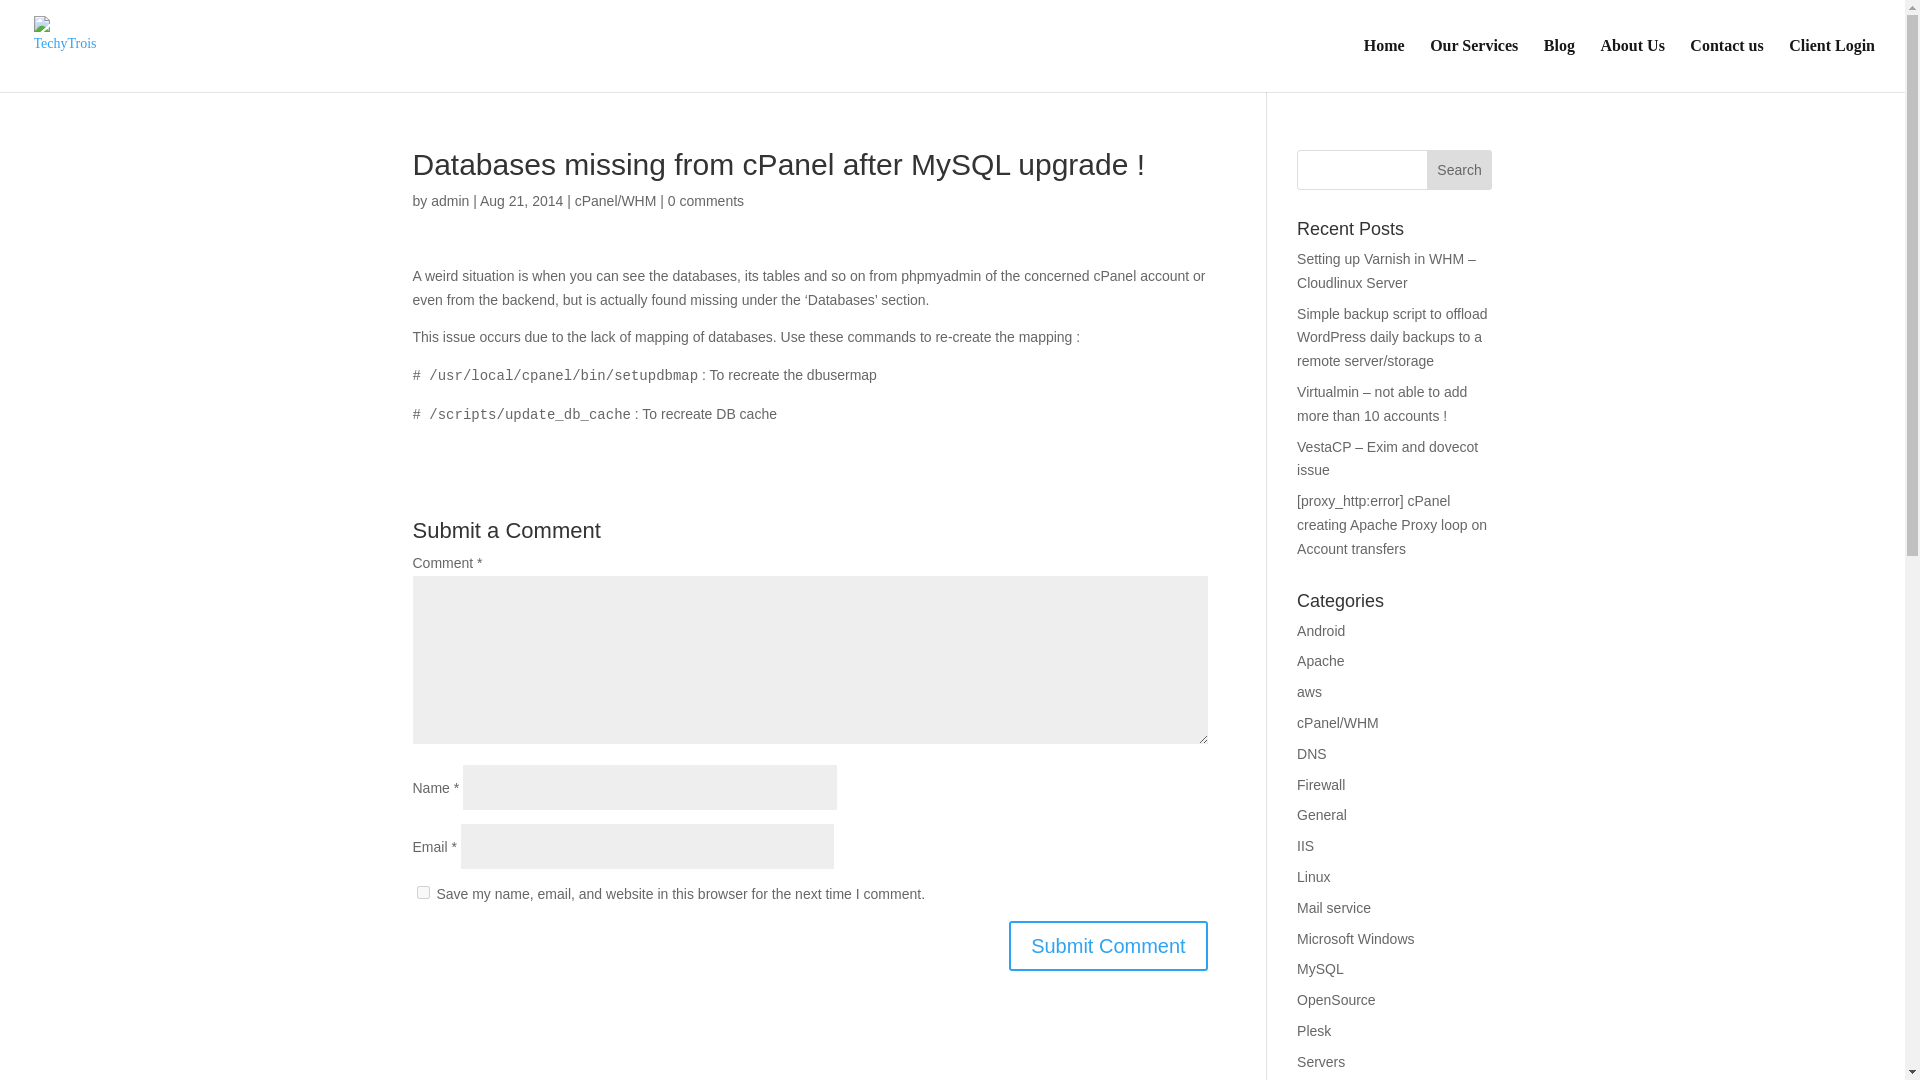  I want to click on Search, so click(1460, 170).